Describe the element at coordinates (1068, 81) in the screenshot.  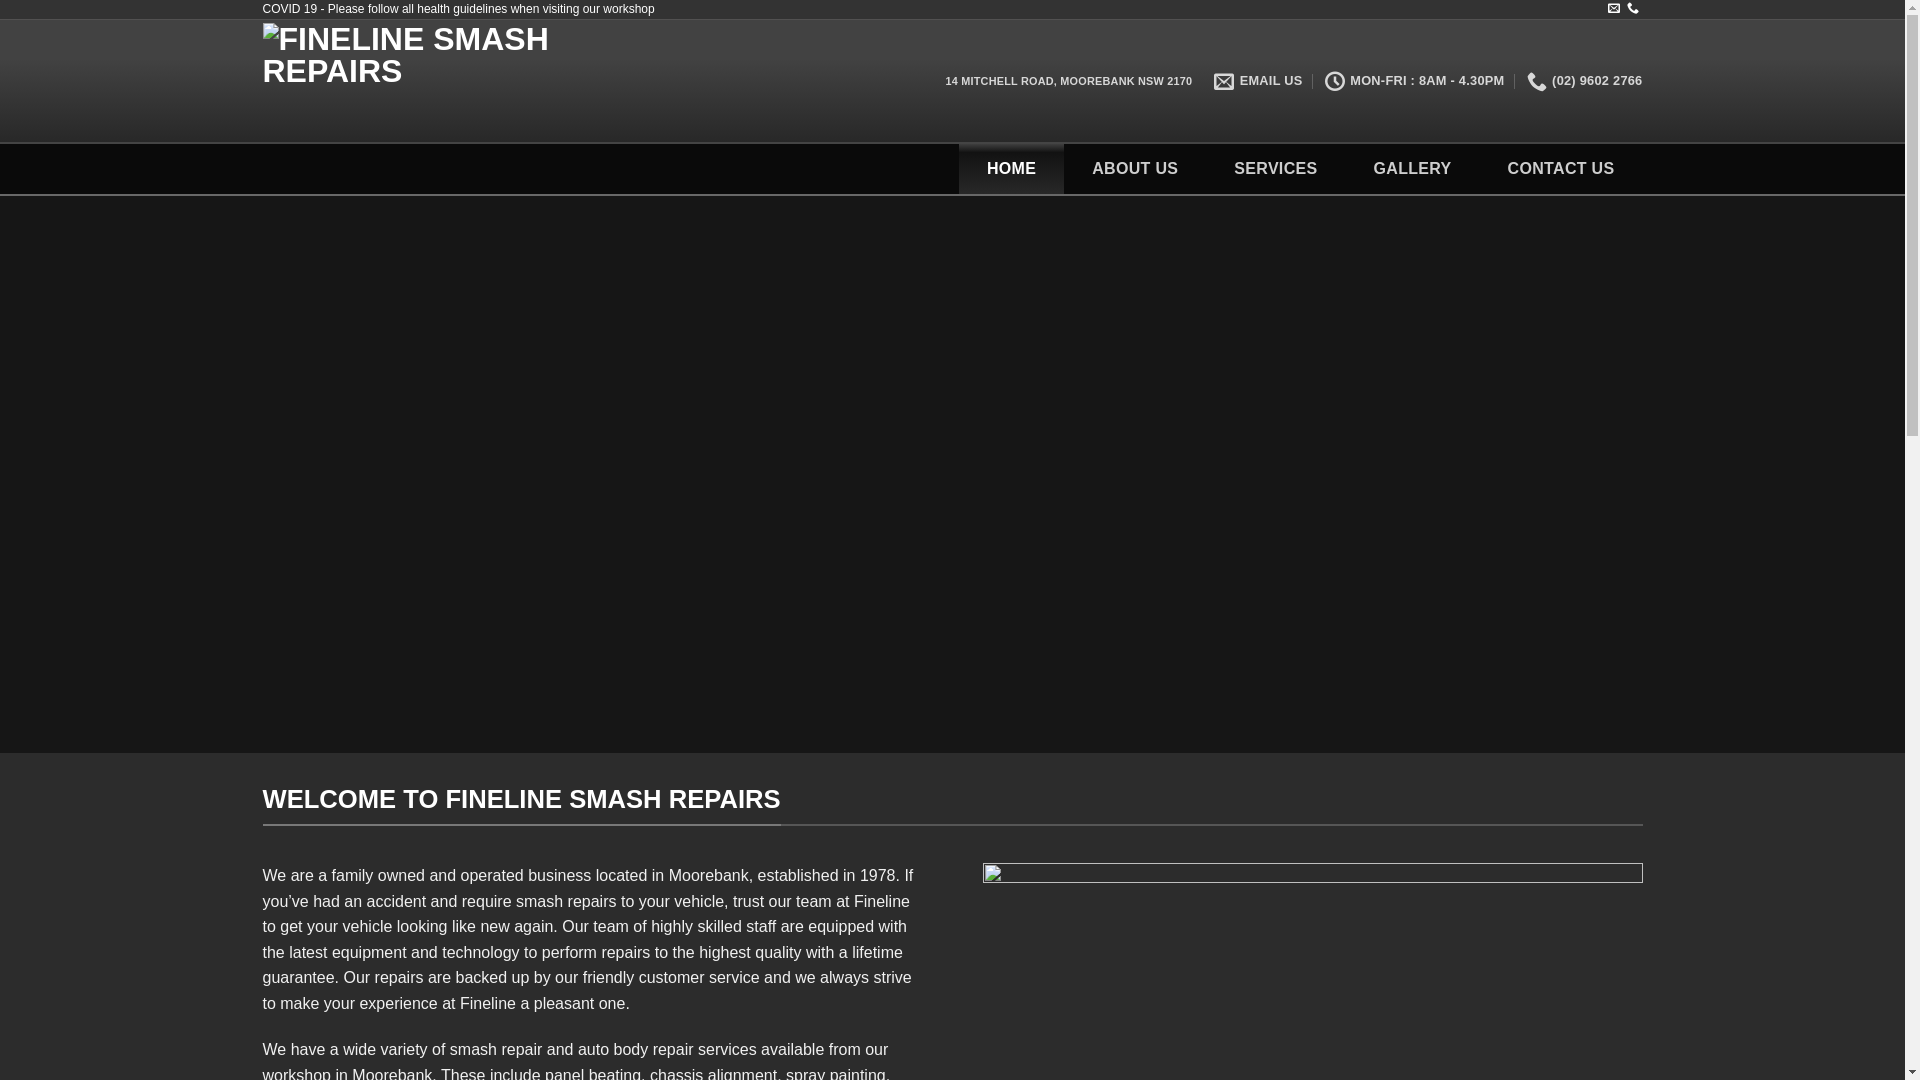
I see `14 MITCHELL ROAD, MOOREBANK NSW 2170` at that location.